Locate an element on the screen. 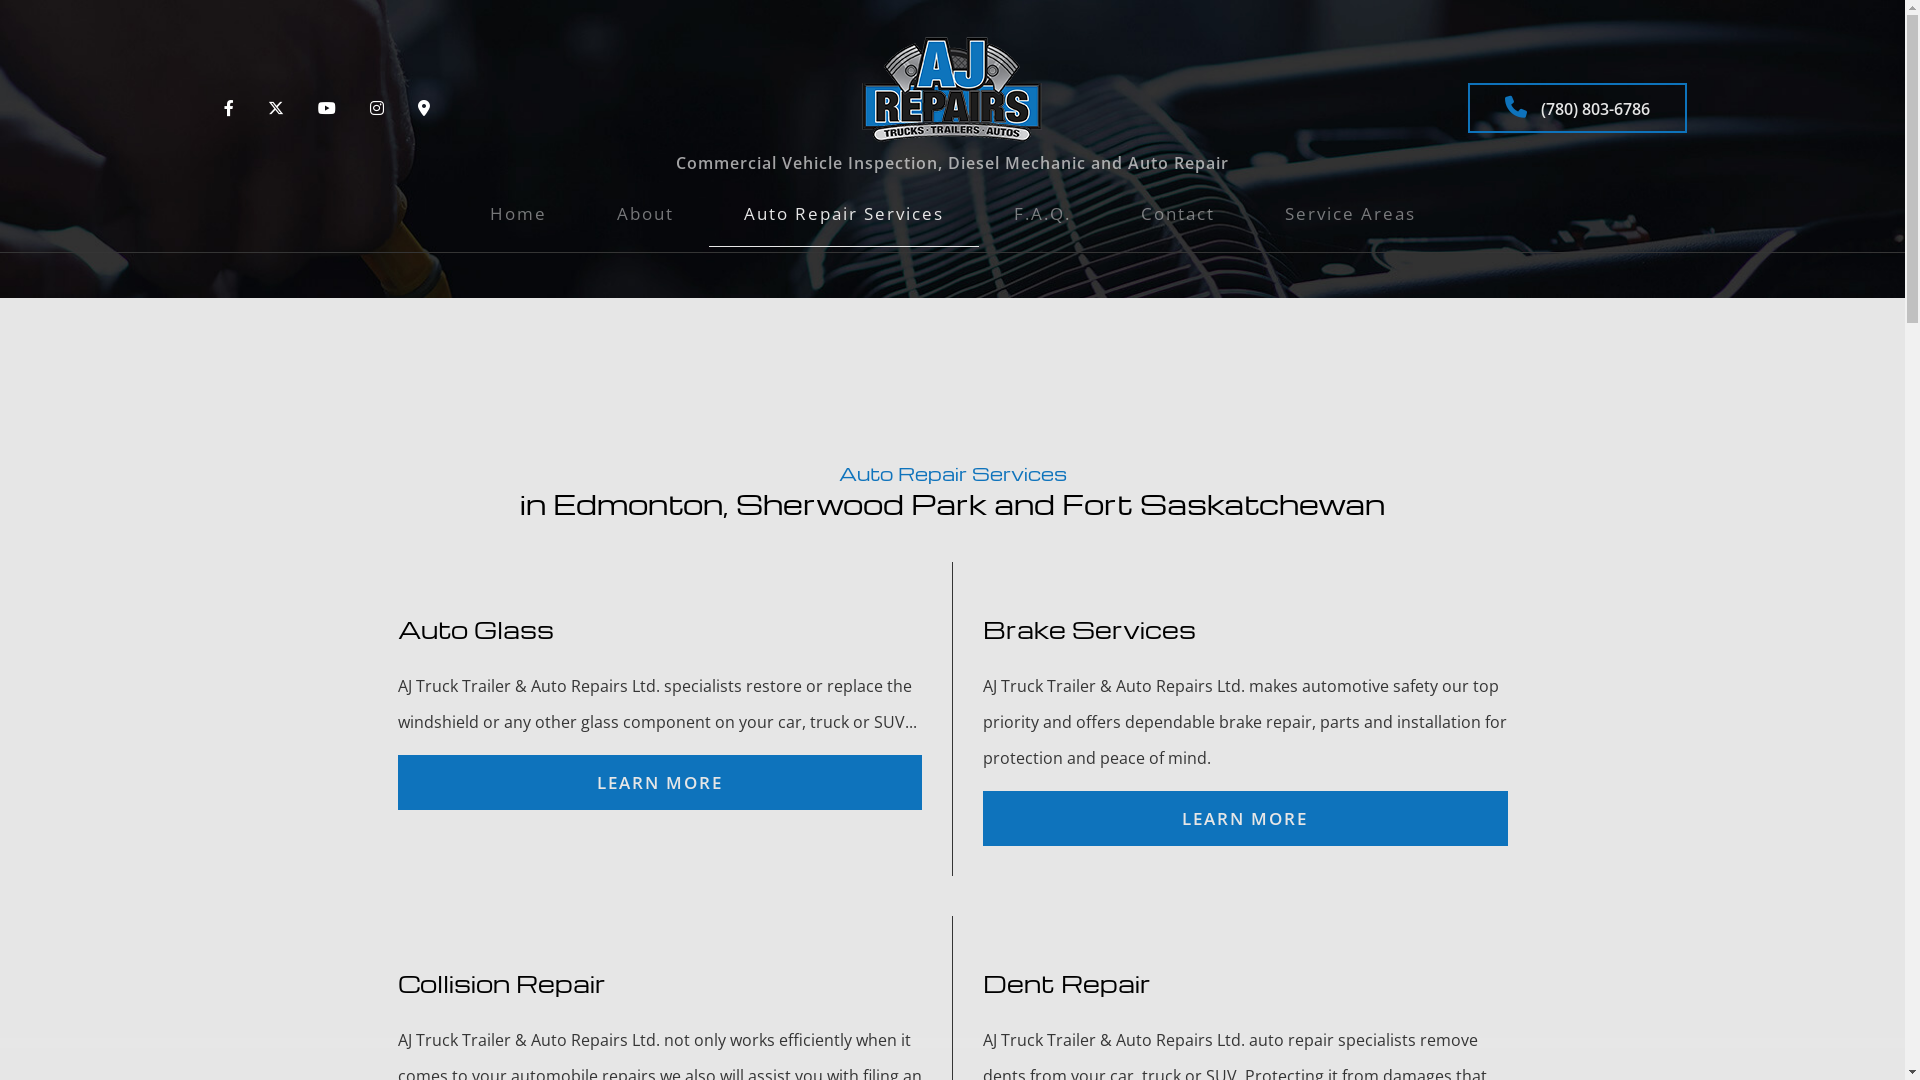  Home is located at coordinates (518, 214).